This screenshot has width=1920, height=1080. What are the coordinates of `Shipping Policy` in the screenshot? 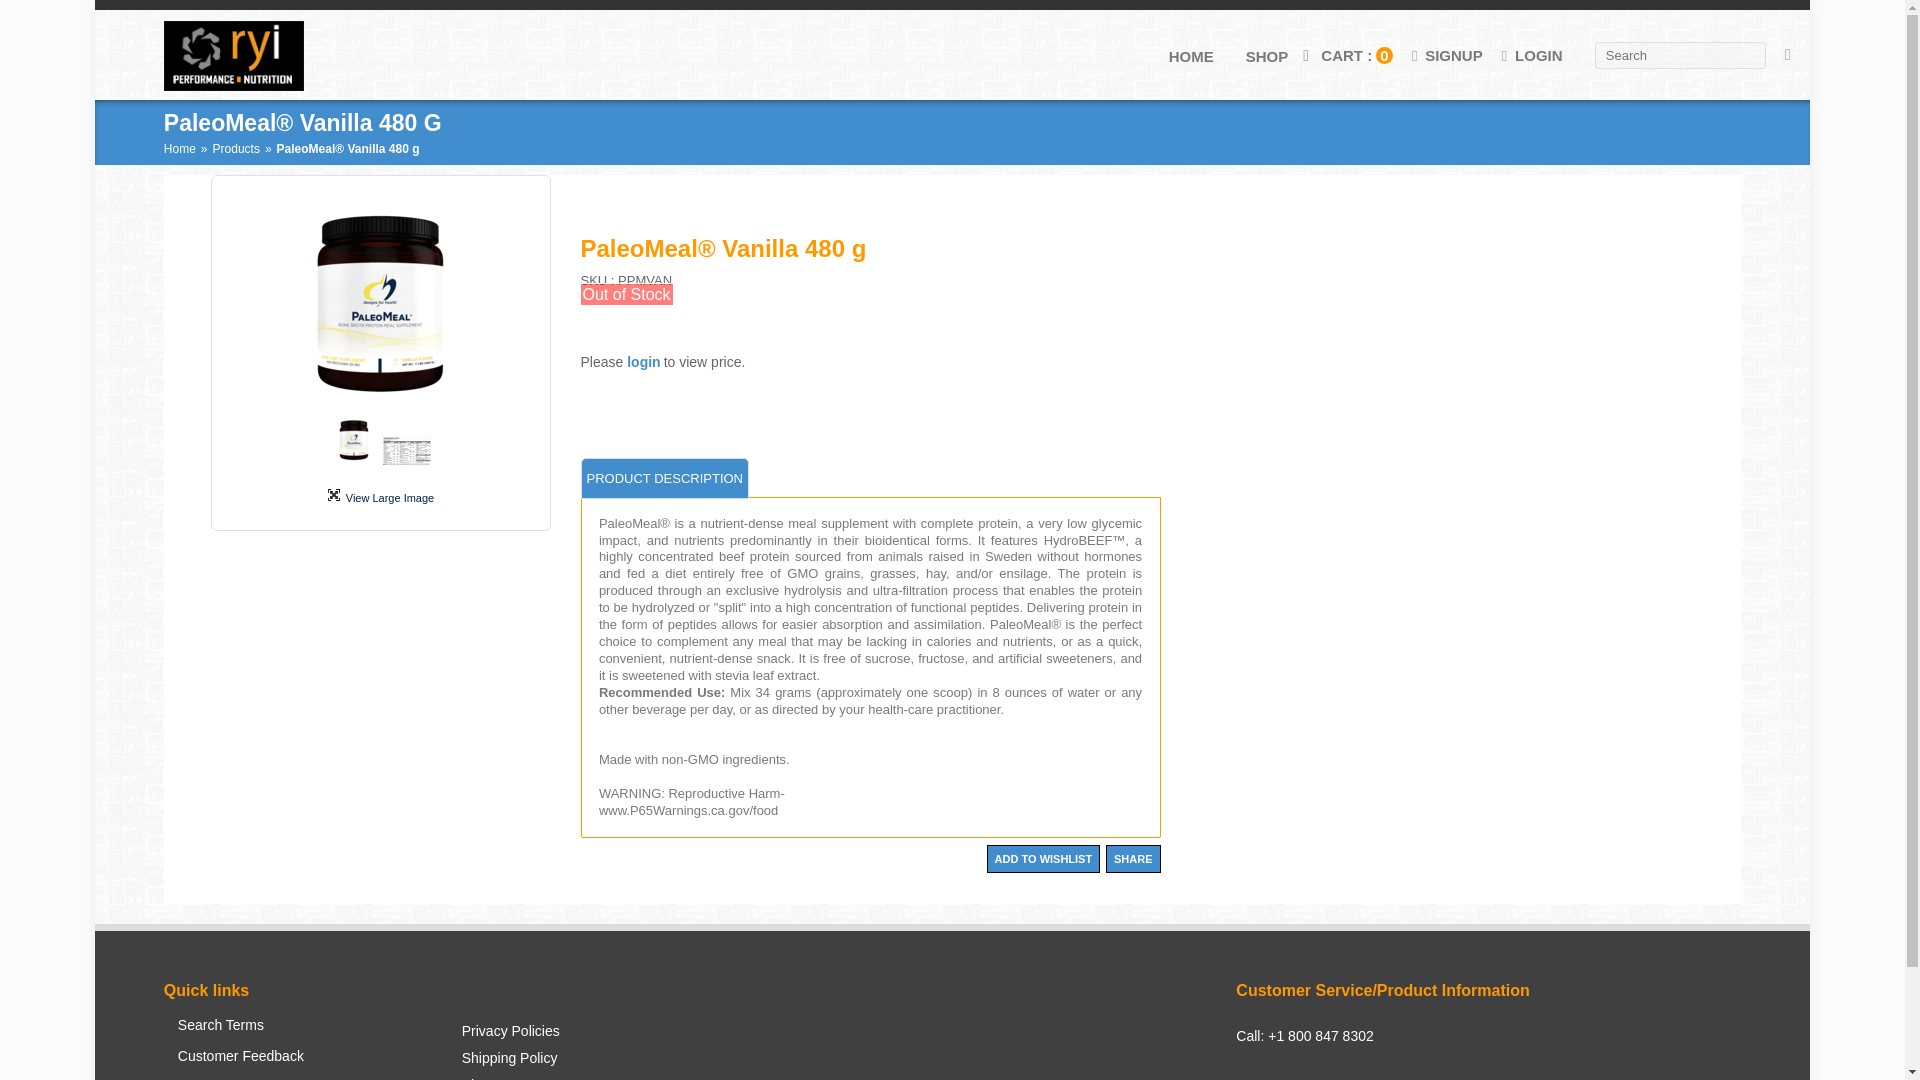 It's located at (510, 1064).